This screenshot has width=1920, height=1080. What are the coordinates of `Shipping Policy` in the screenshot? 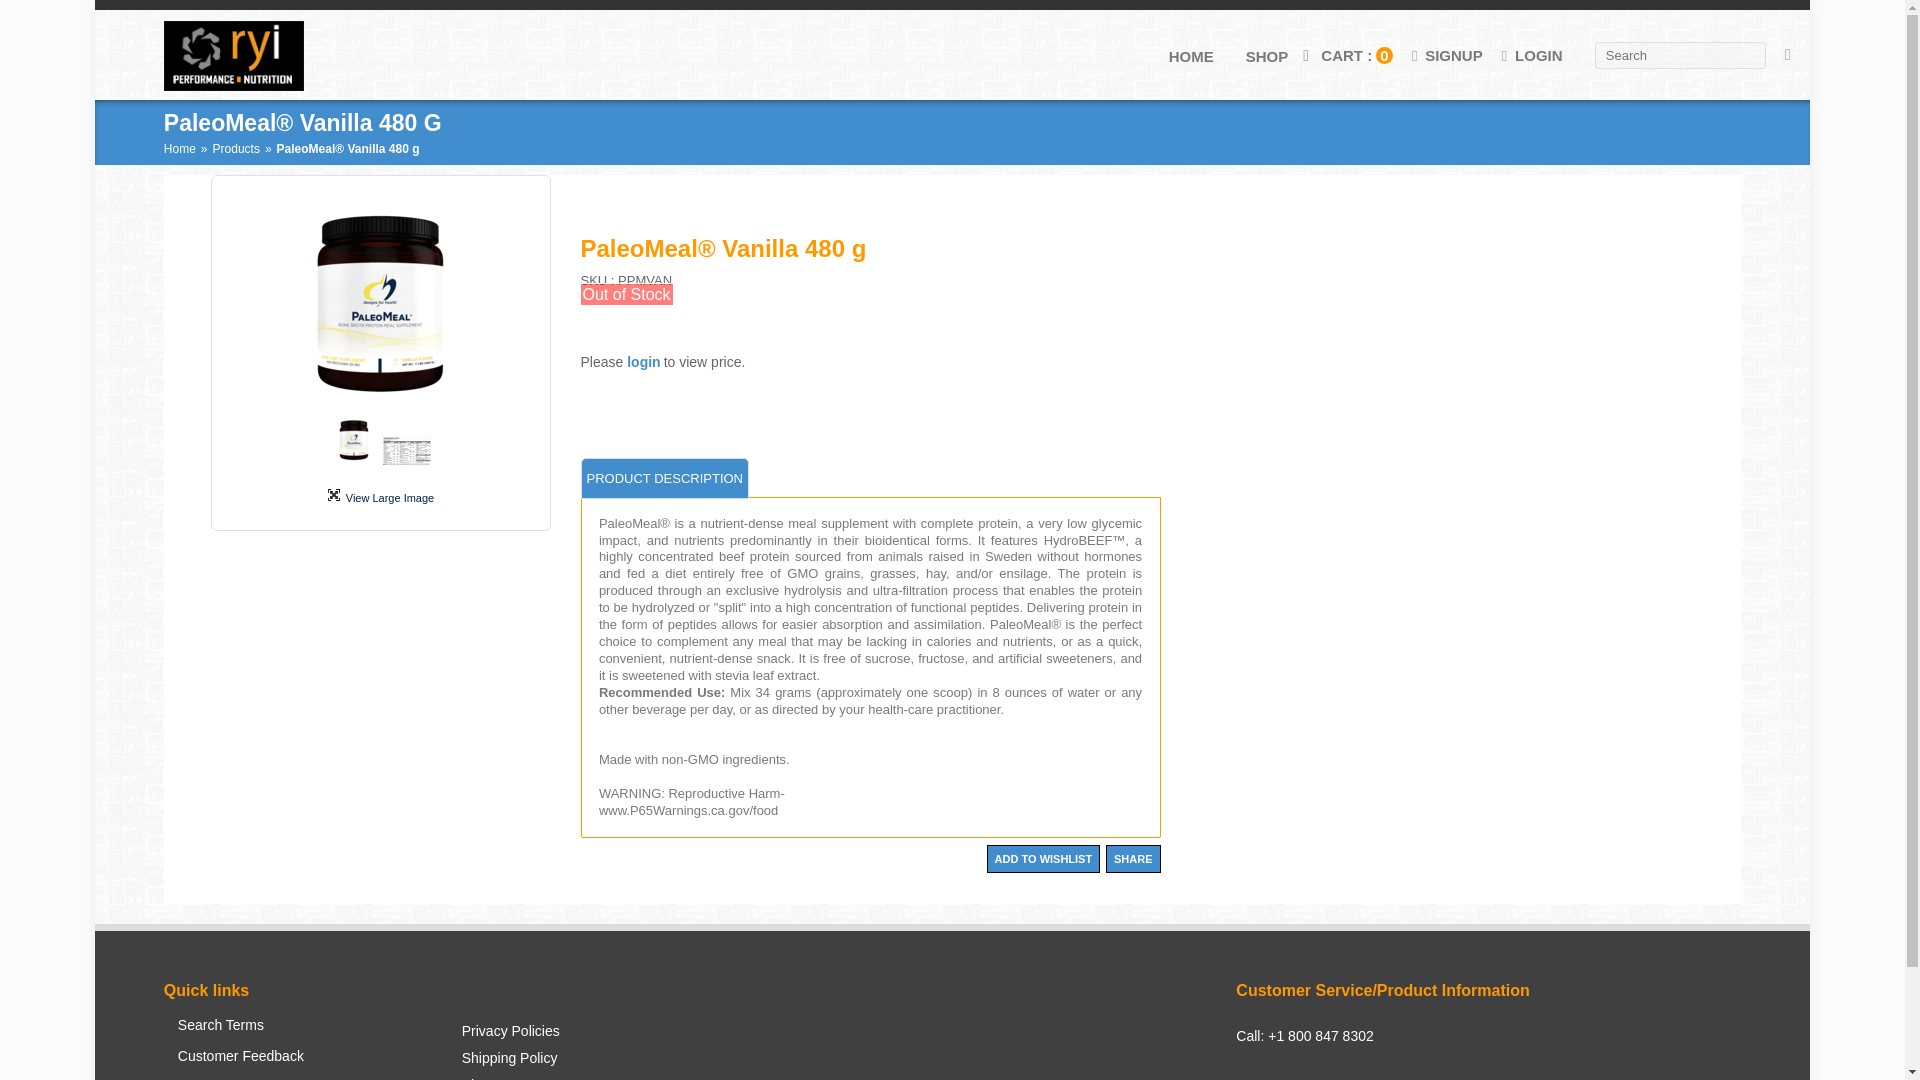 It's located at (510, 1064).